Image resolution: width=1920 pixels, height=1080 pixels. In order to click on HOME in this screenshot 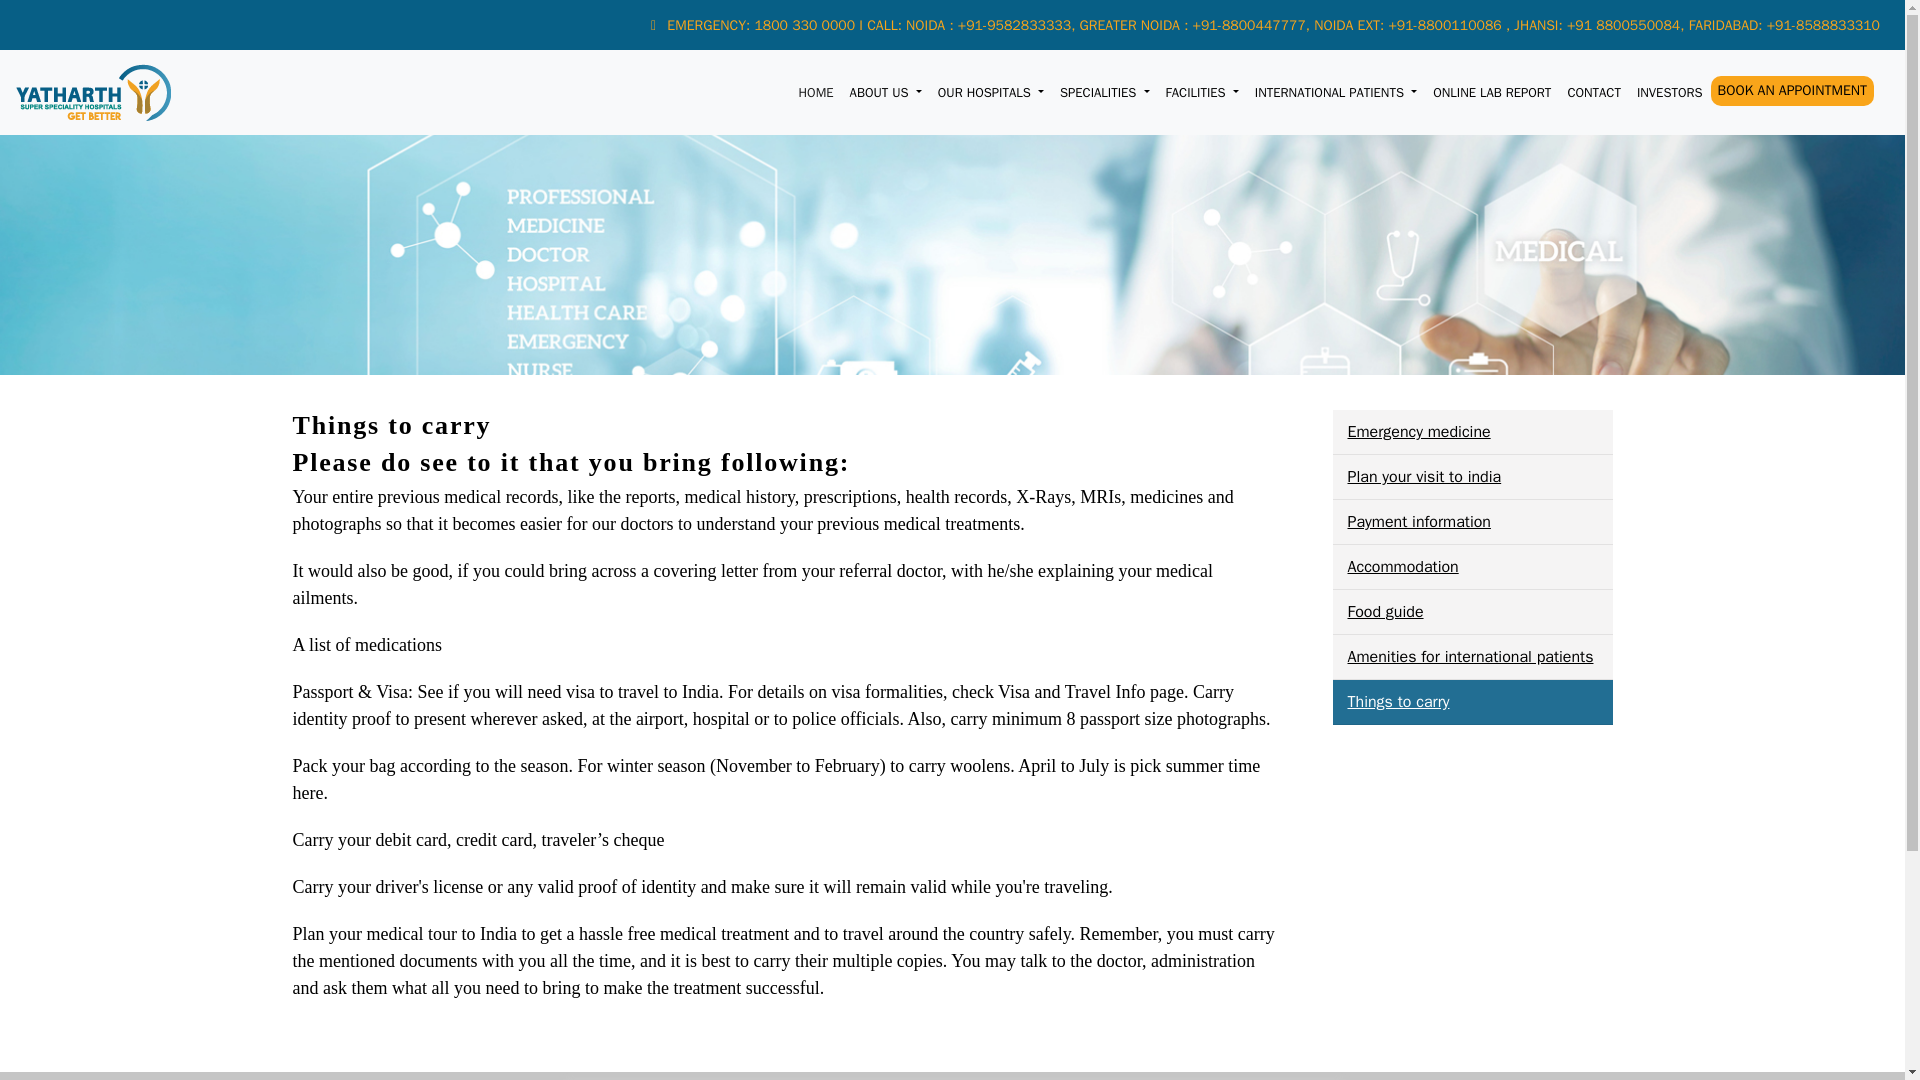, I will do `click(816, 92)`.